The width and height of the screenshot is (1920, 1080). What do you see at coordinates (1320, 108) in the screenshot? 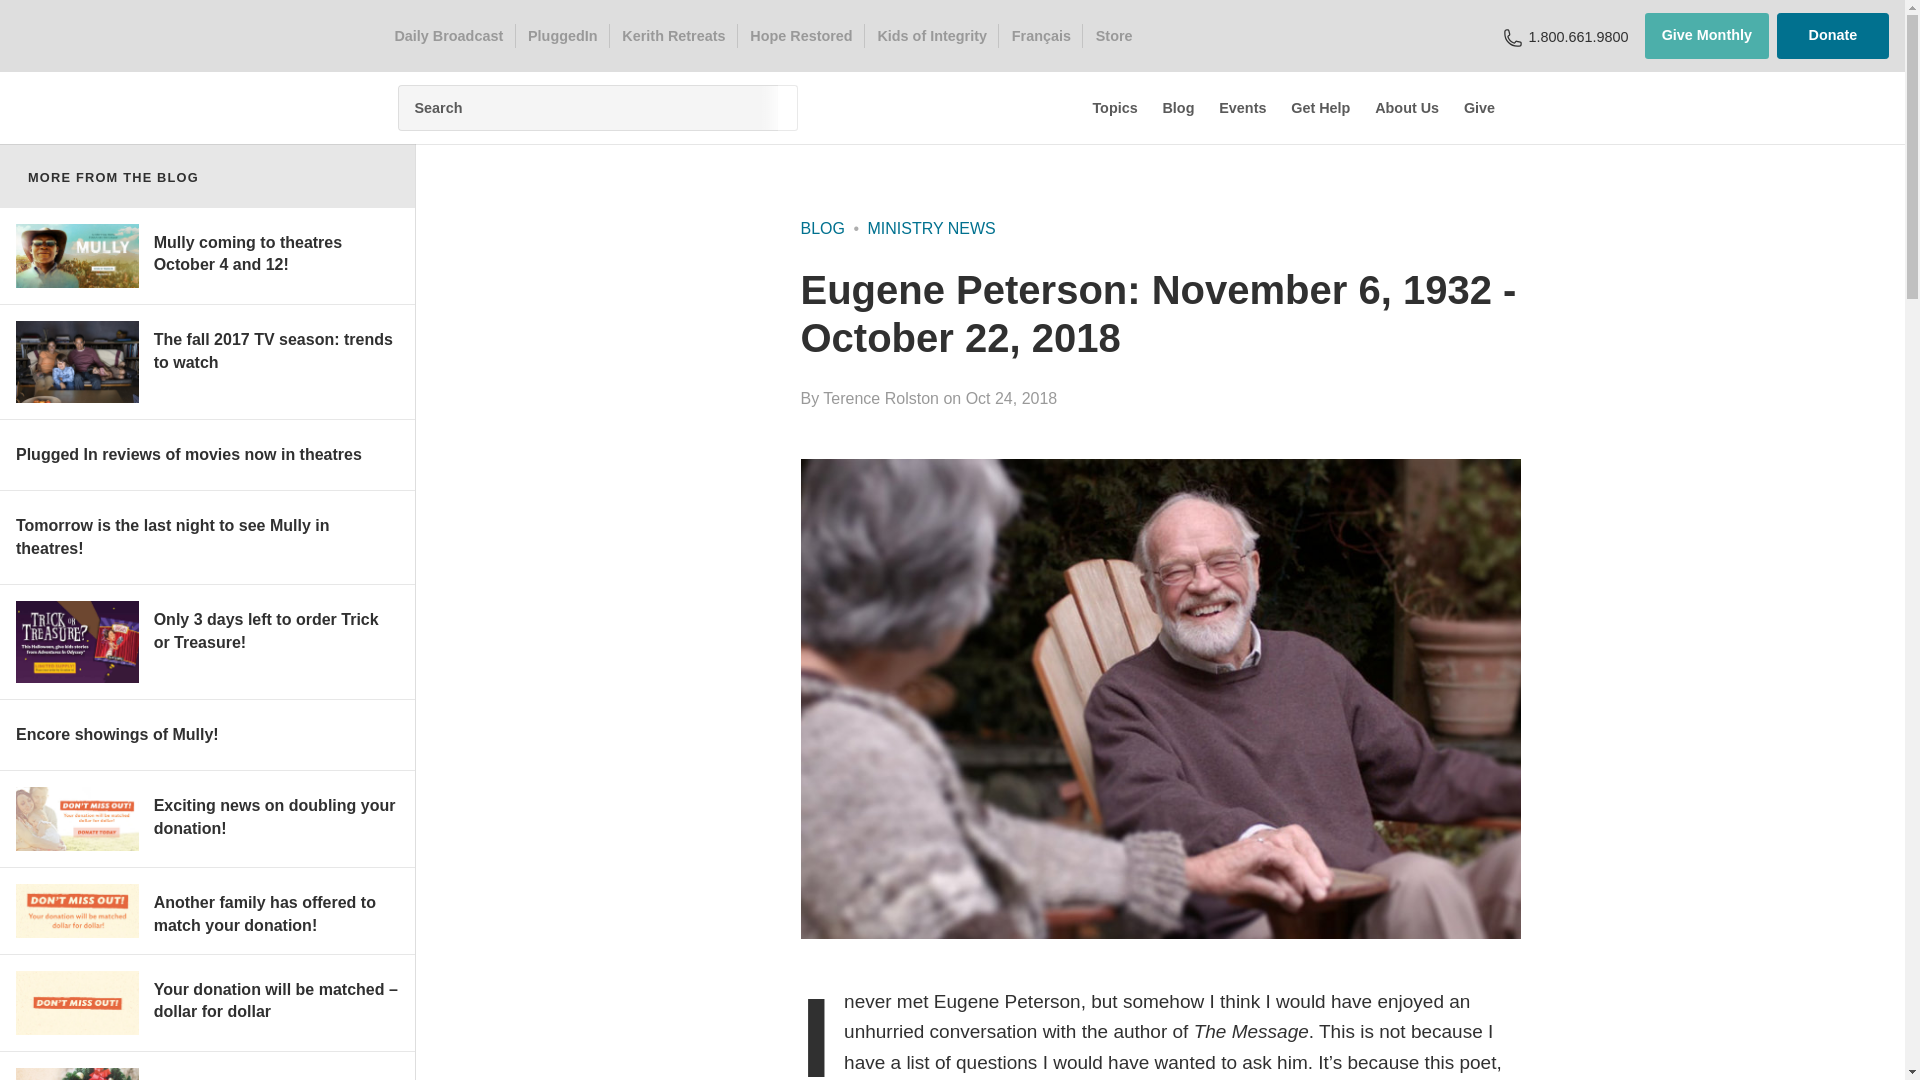
I see `Get Help` at bounding box center [1320, 108].